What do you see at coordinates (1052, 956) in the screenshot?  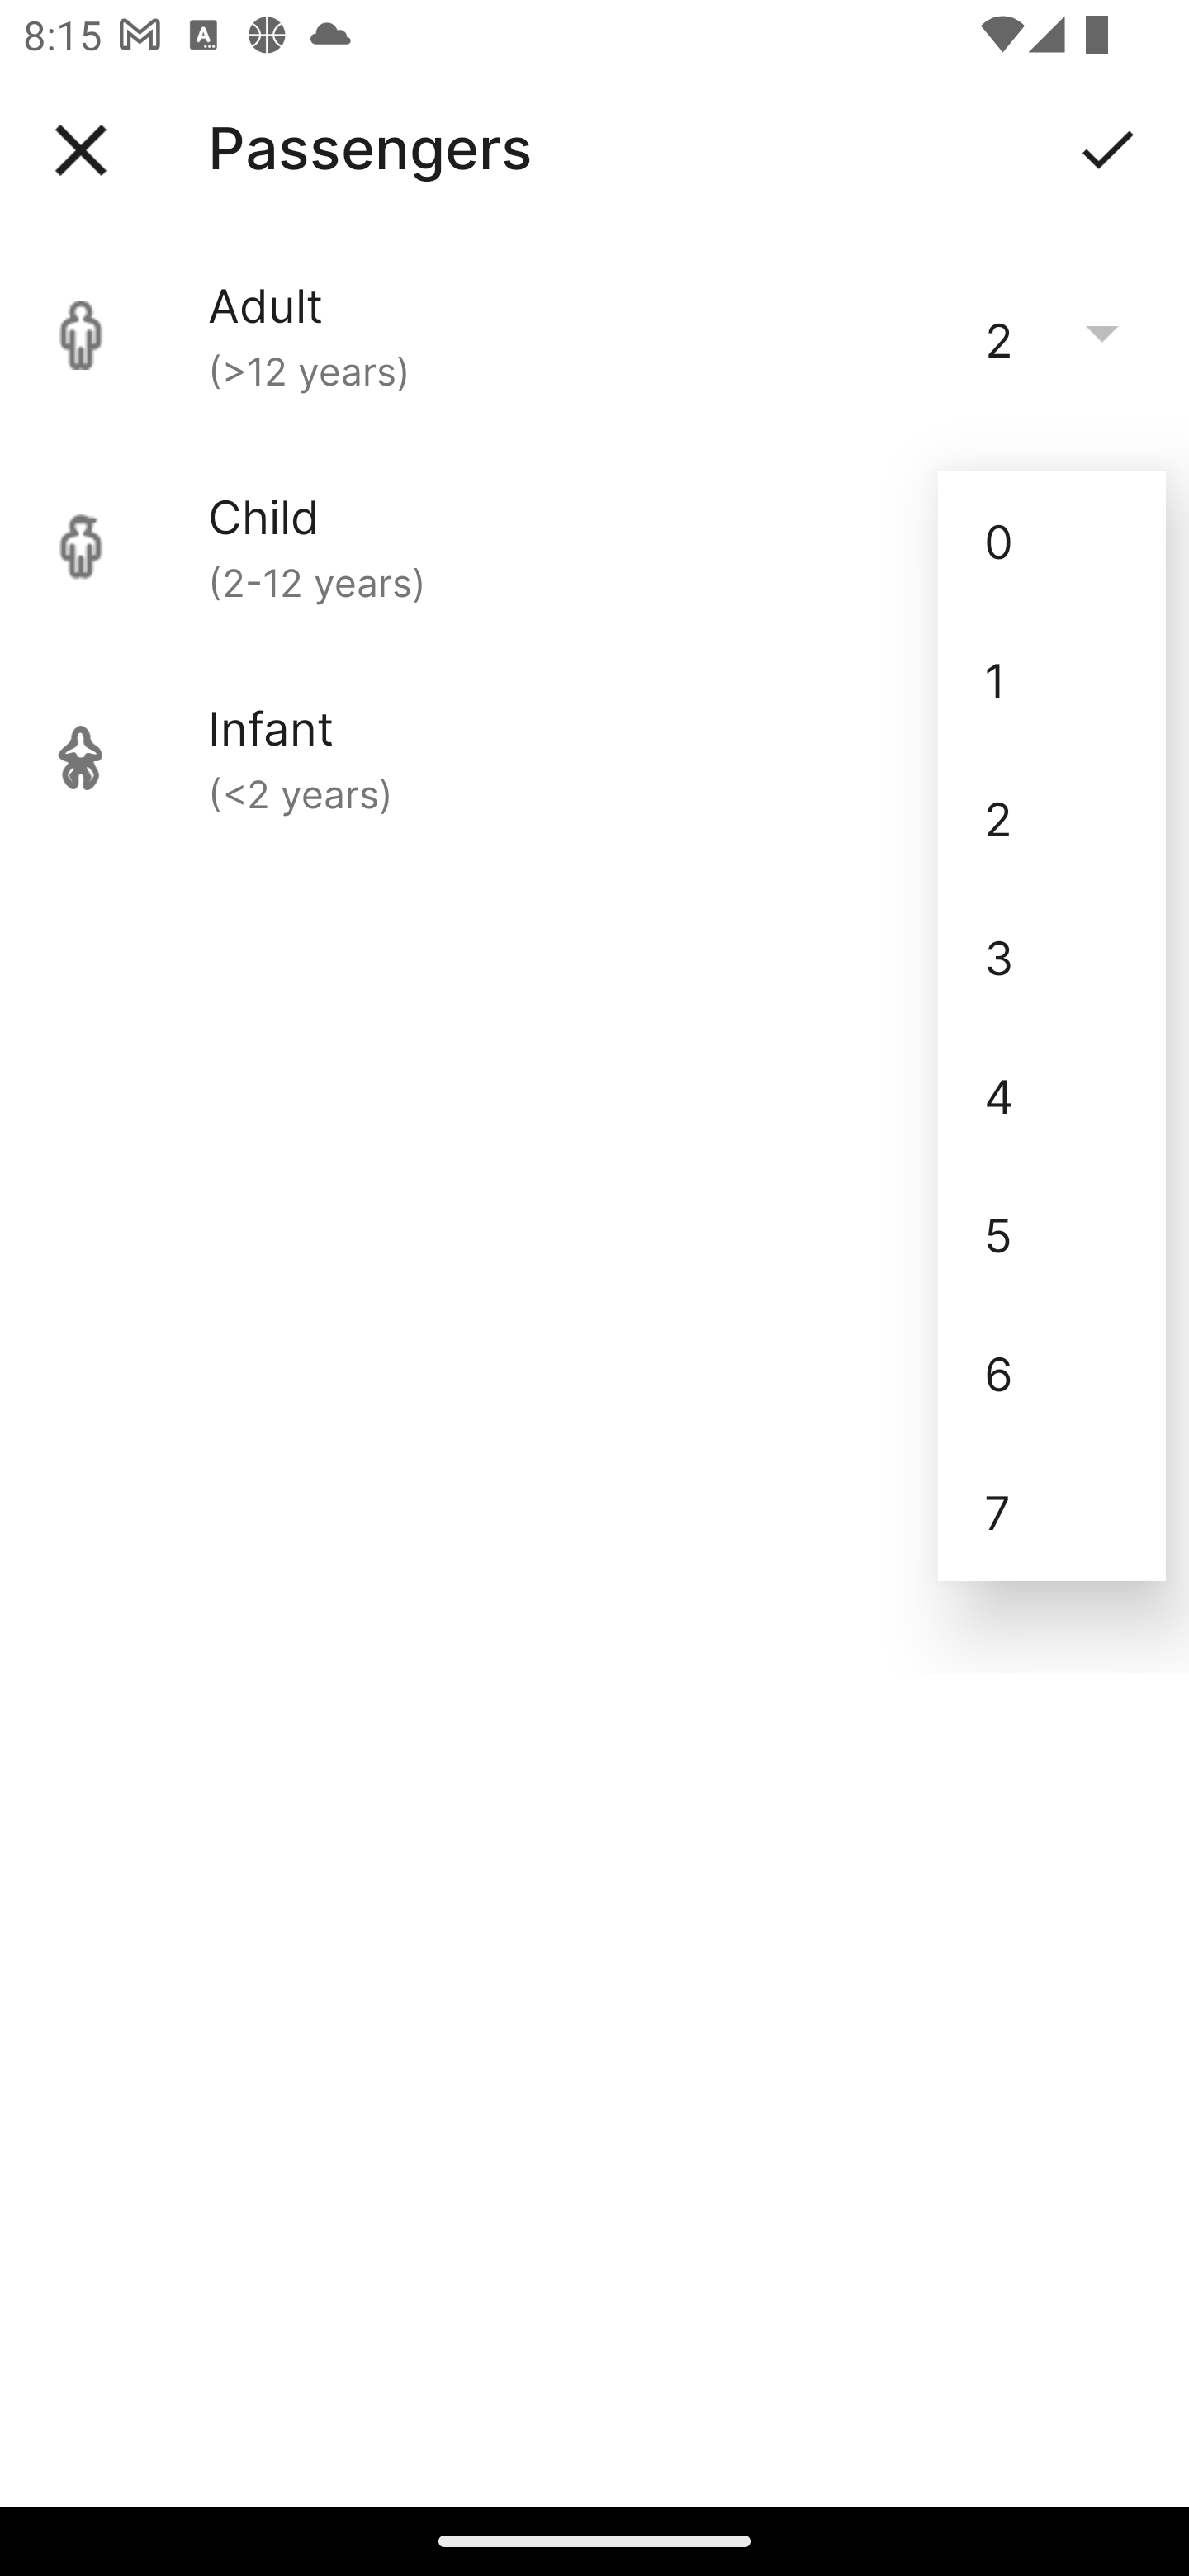 I see `3` at bounding box center [1052, 956].